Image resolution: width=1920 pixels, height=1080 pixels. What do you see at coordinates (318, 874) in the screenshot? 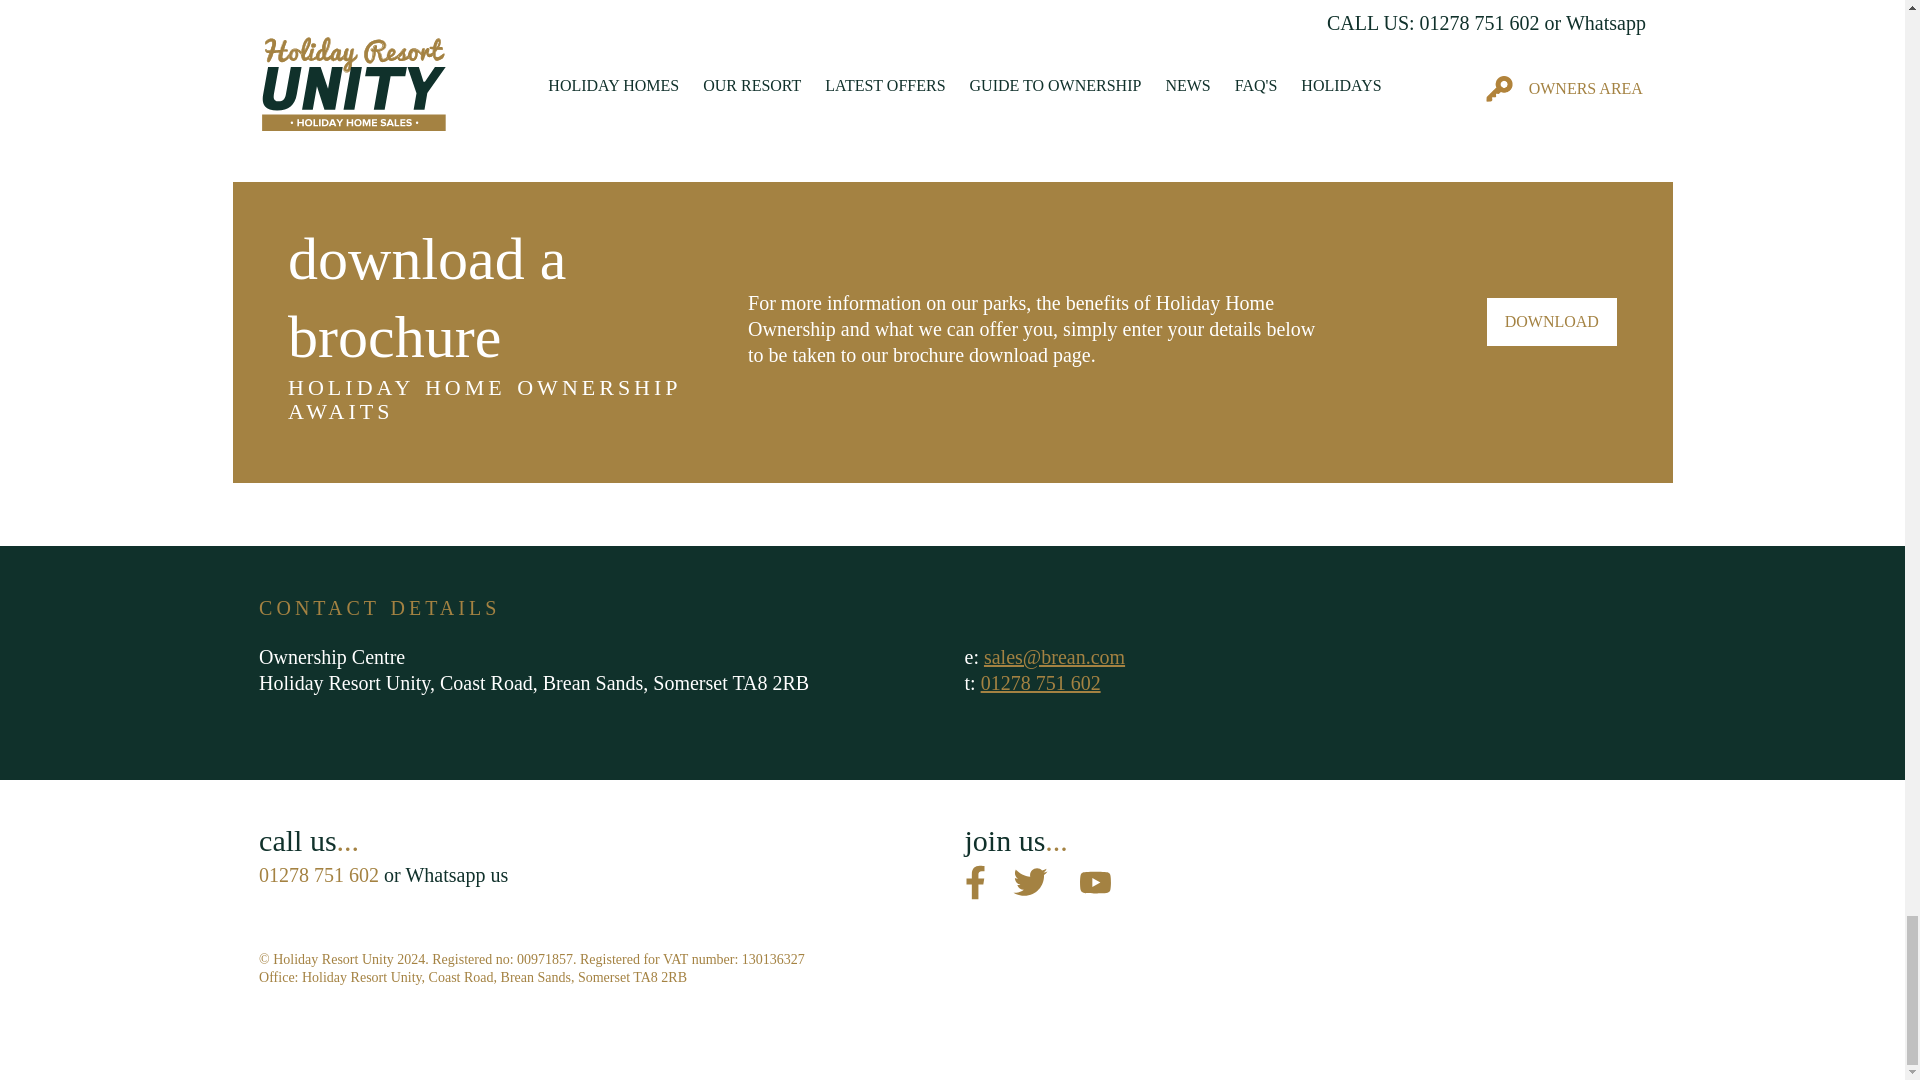
I see `01278 751 602` at bounding box center [318, 874].